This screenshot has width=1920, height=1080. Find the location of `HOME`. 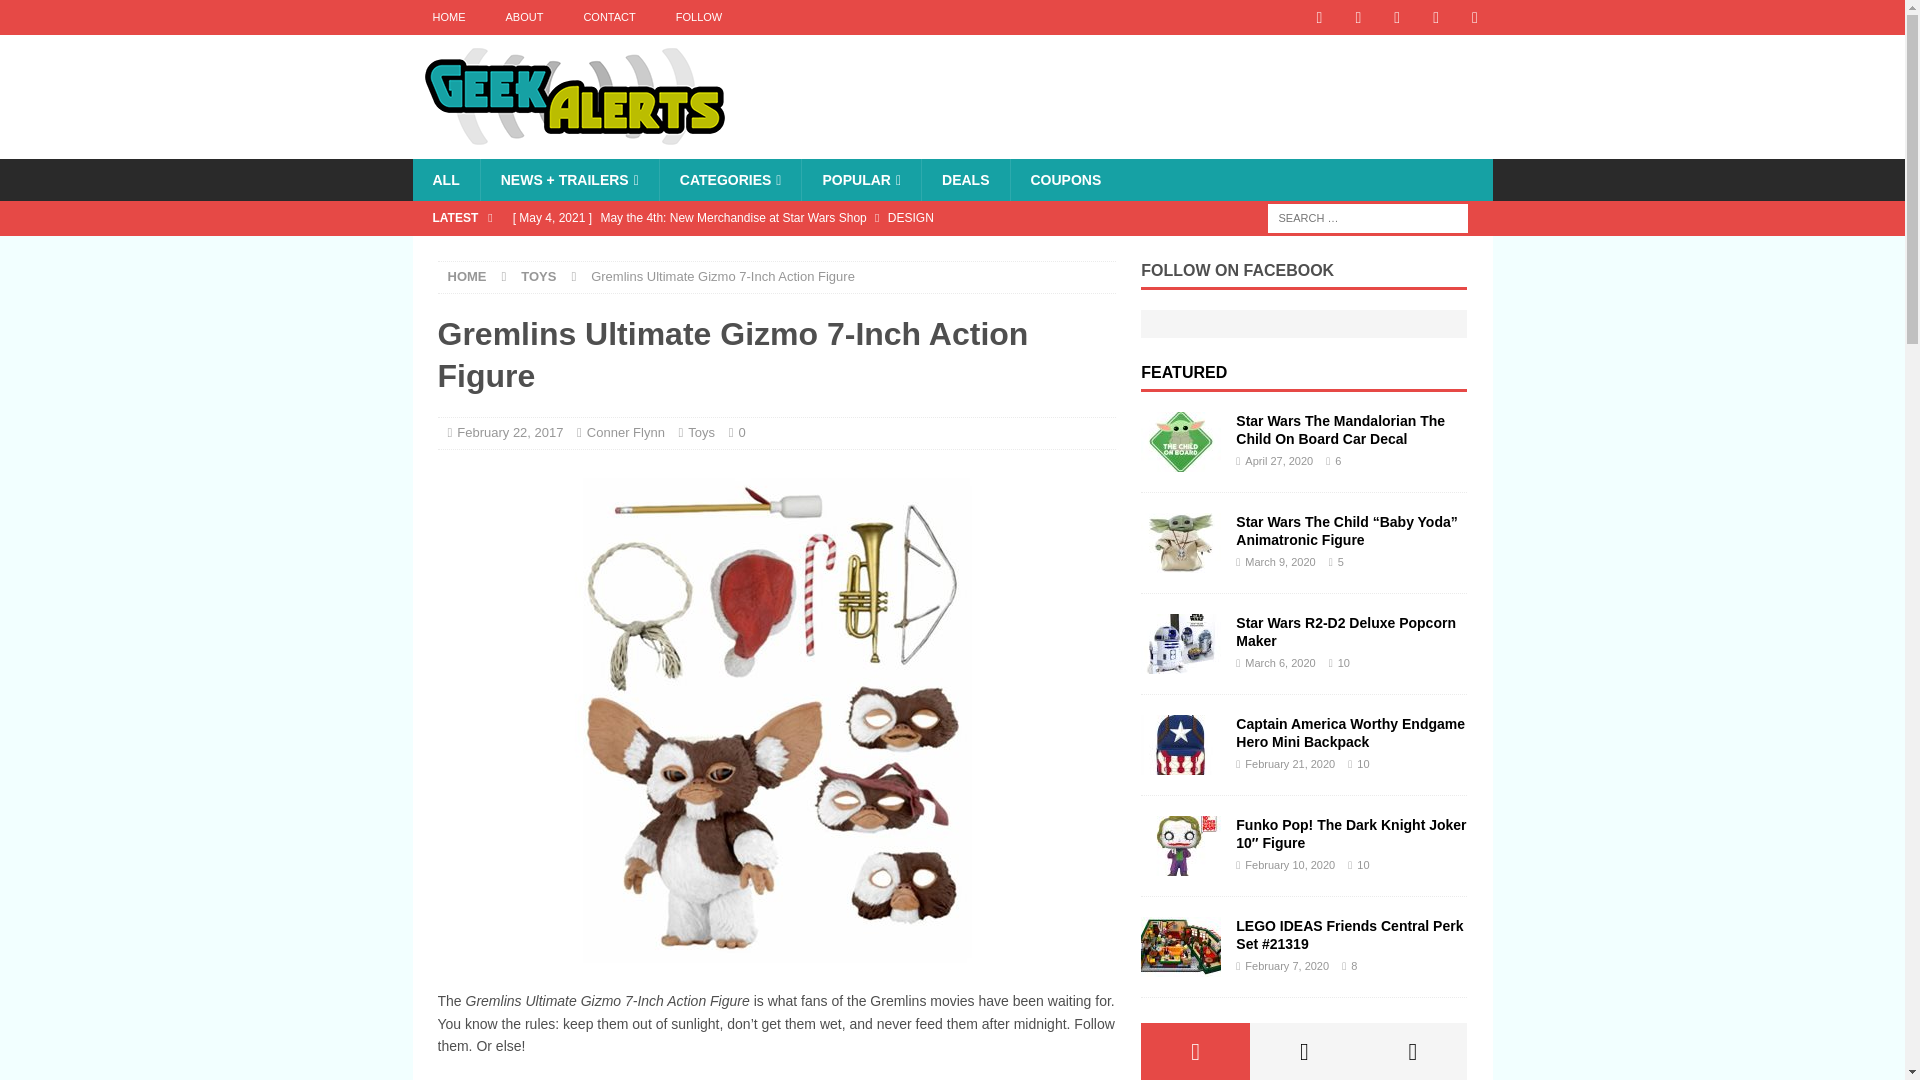

HOME is located at coordinates (448, 17).